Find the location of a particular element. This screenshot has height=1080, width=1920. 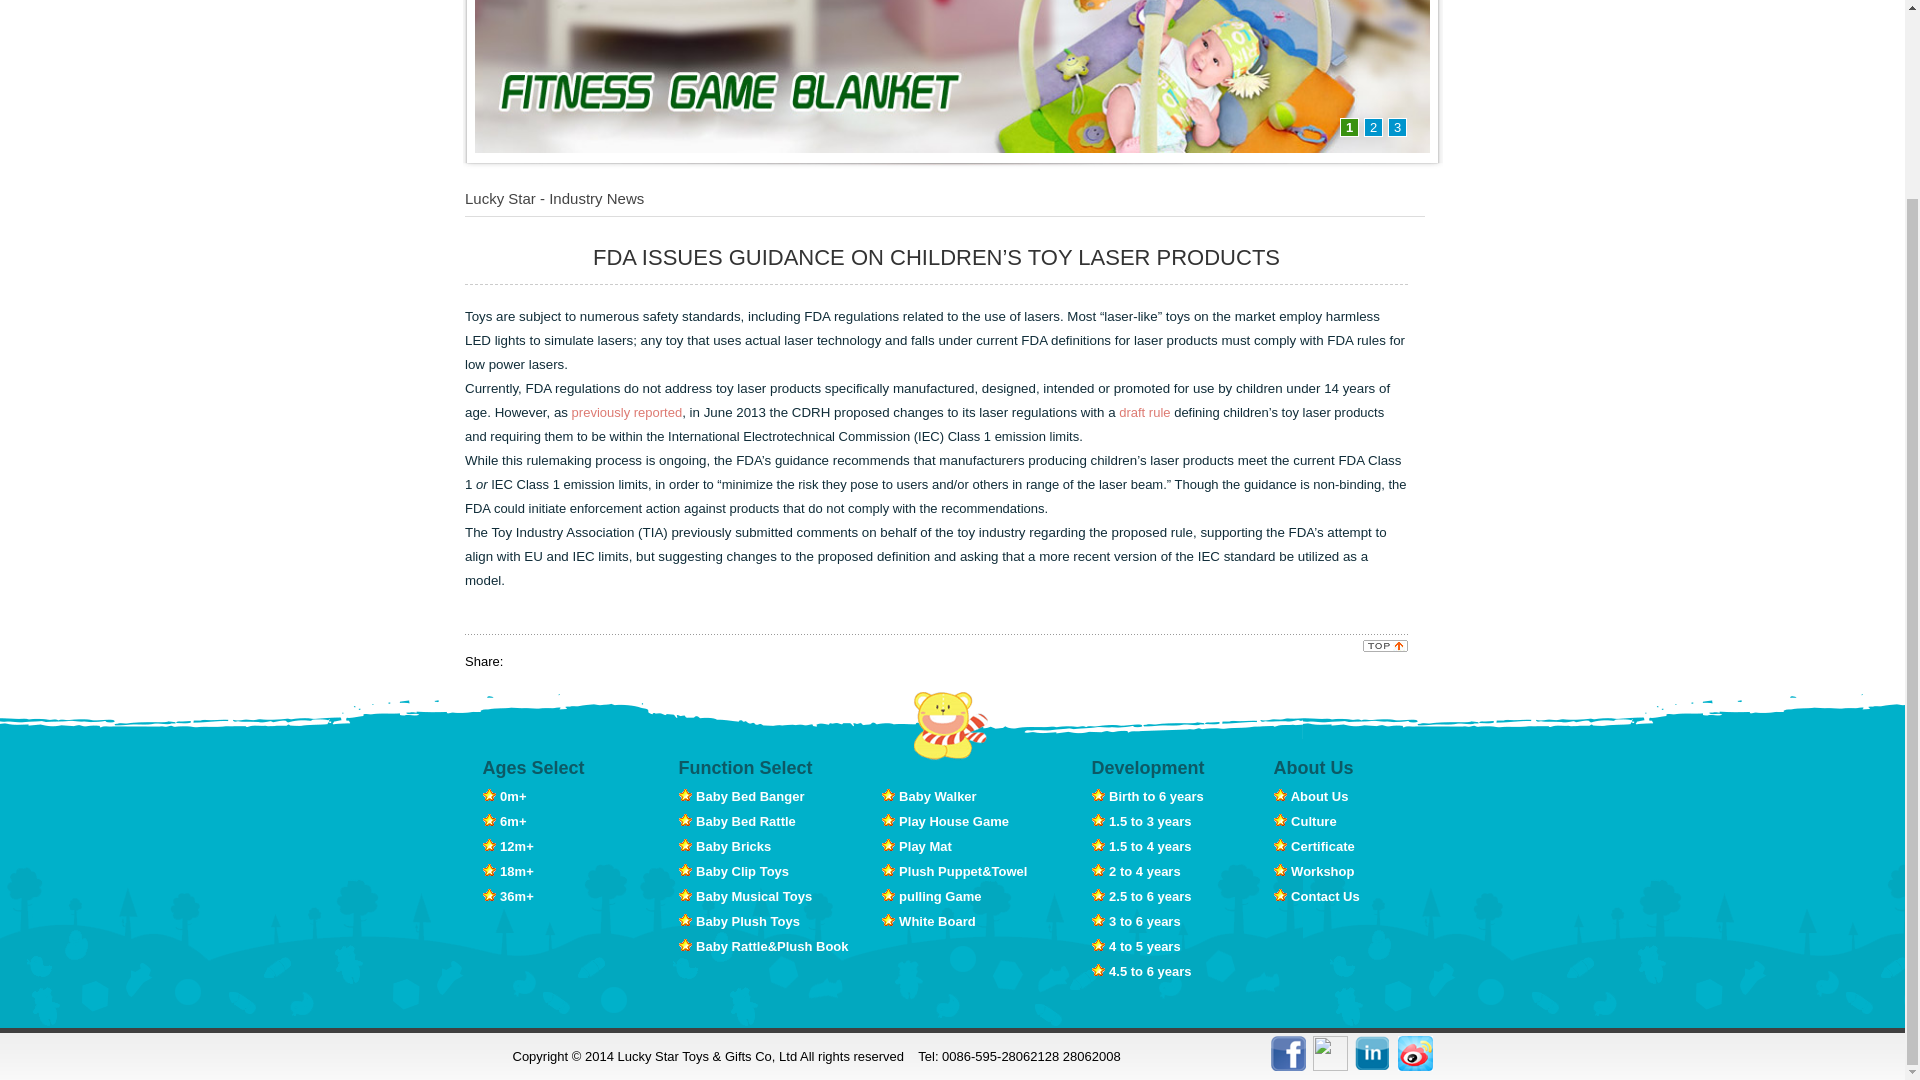

1 is located at coordinates (1350, 127).